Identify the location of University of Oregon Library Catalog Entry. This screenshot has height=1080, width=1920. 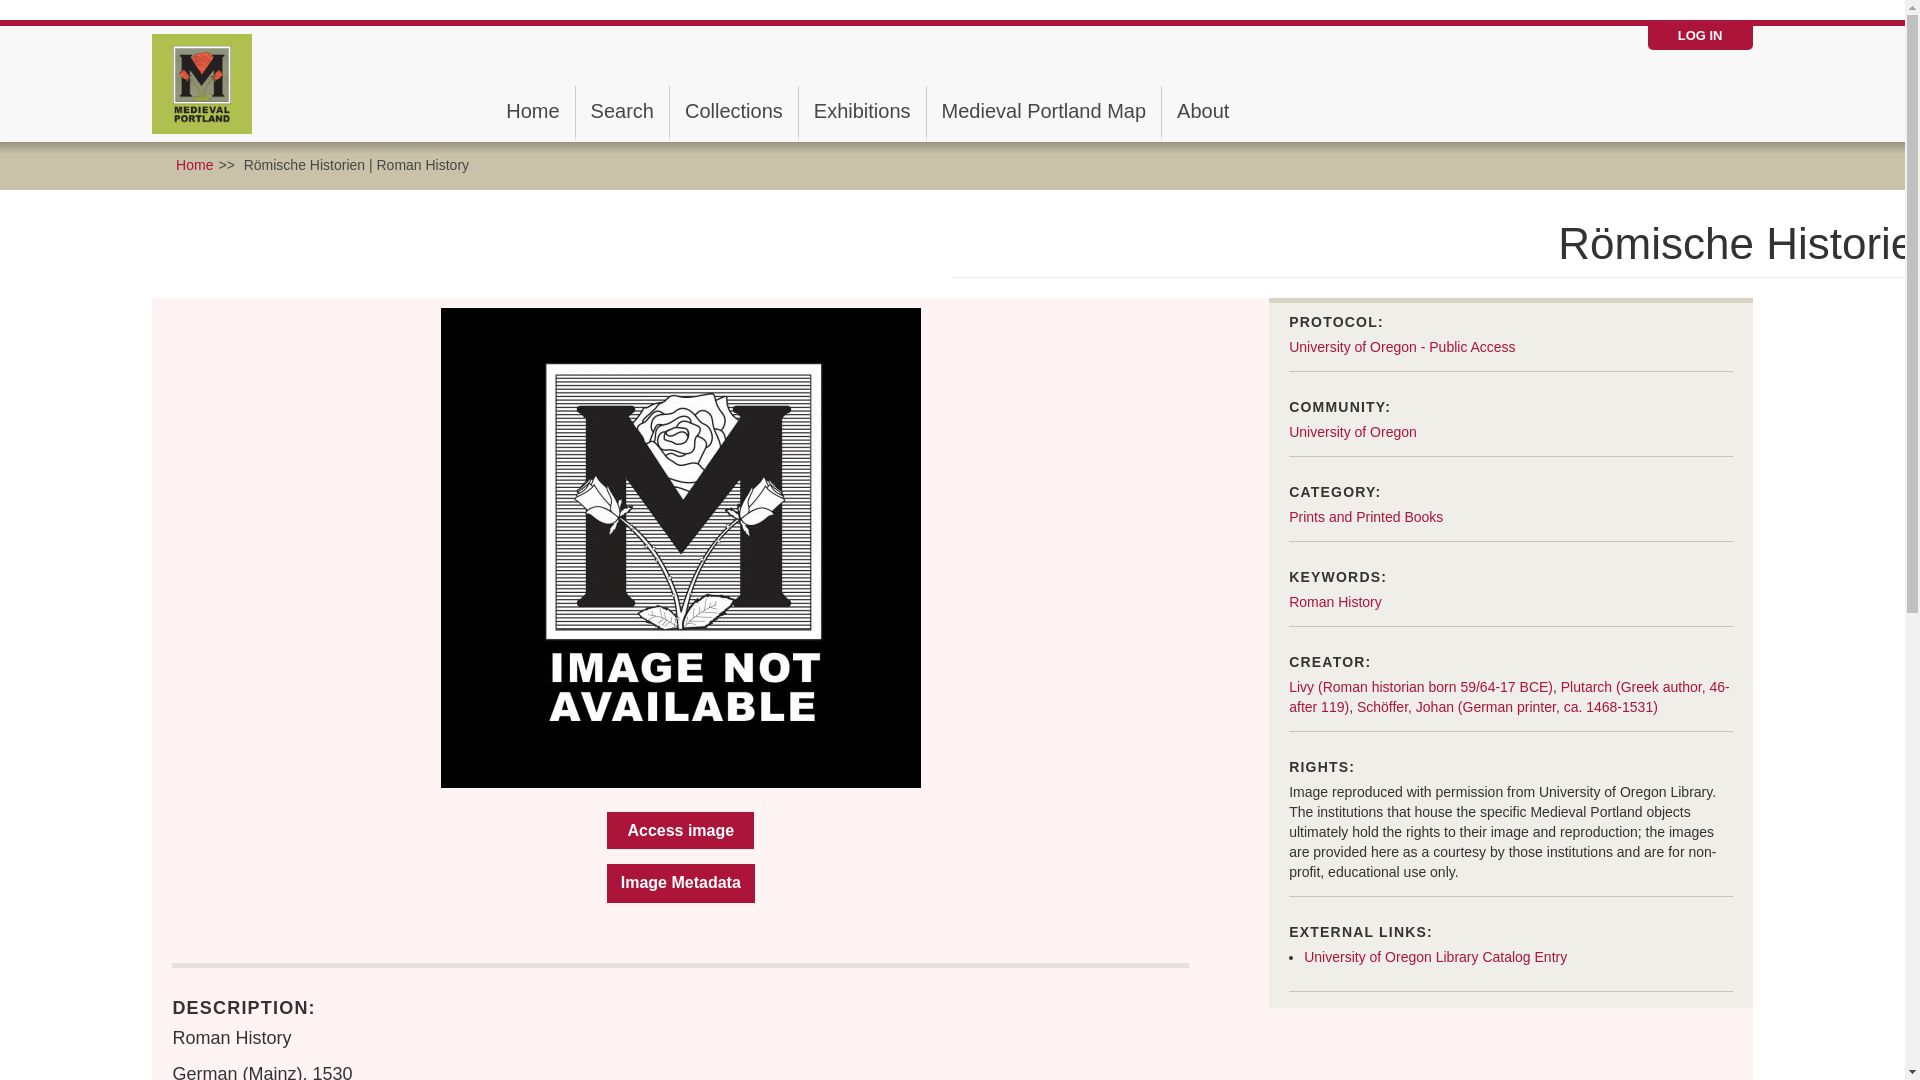
(1434, 957).